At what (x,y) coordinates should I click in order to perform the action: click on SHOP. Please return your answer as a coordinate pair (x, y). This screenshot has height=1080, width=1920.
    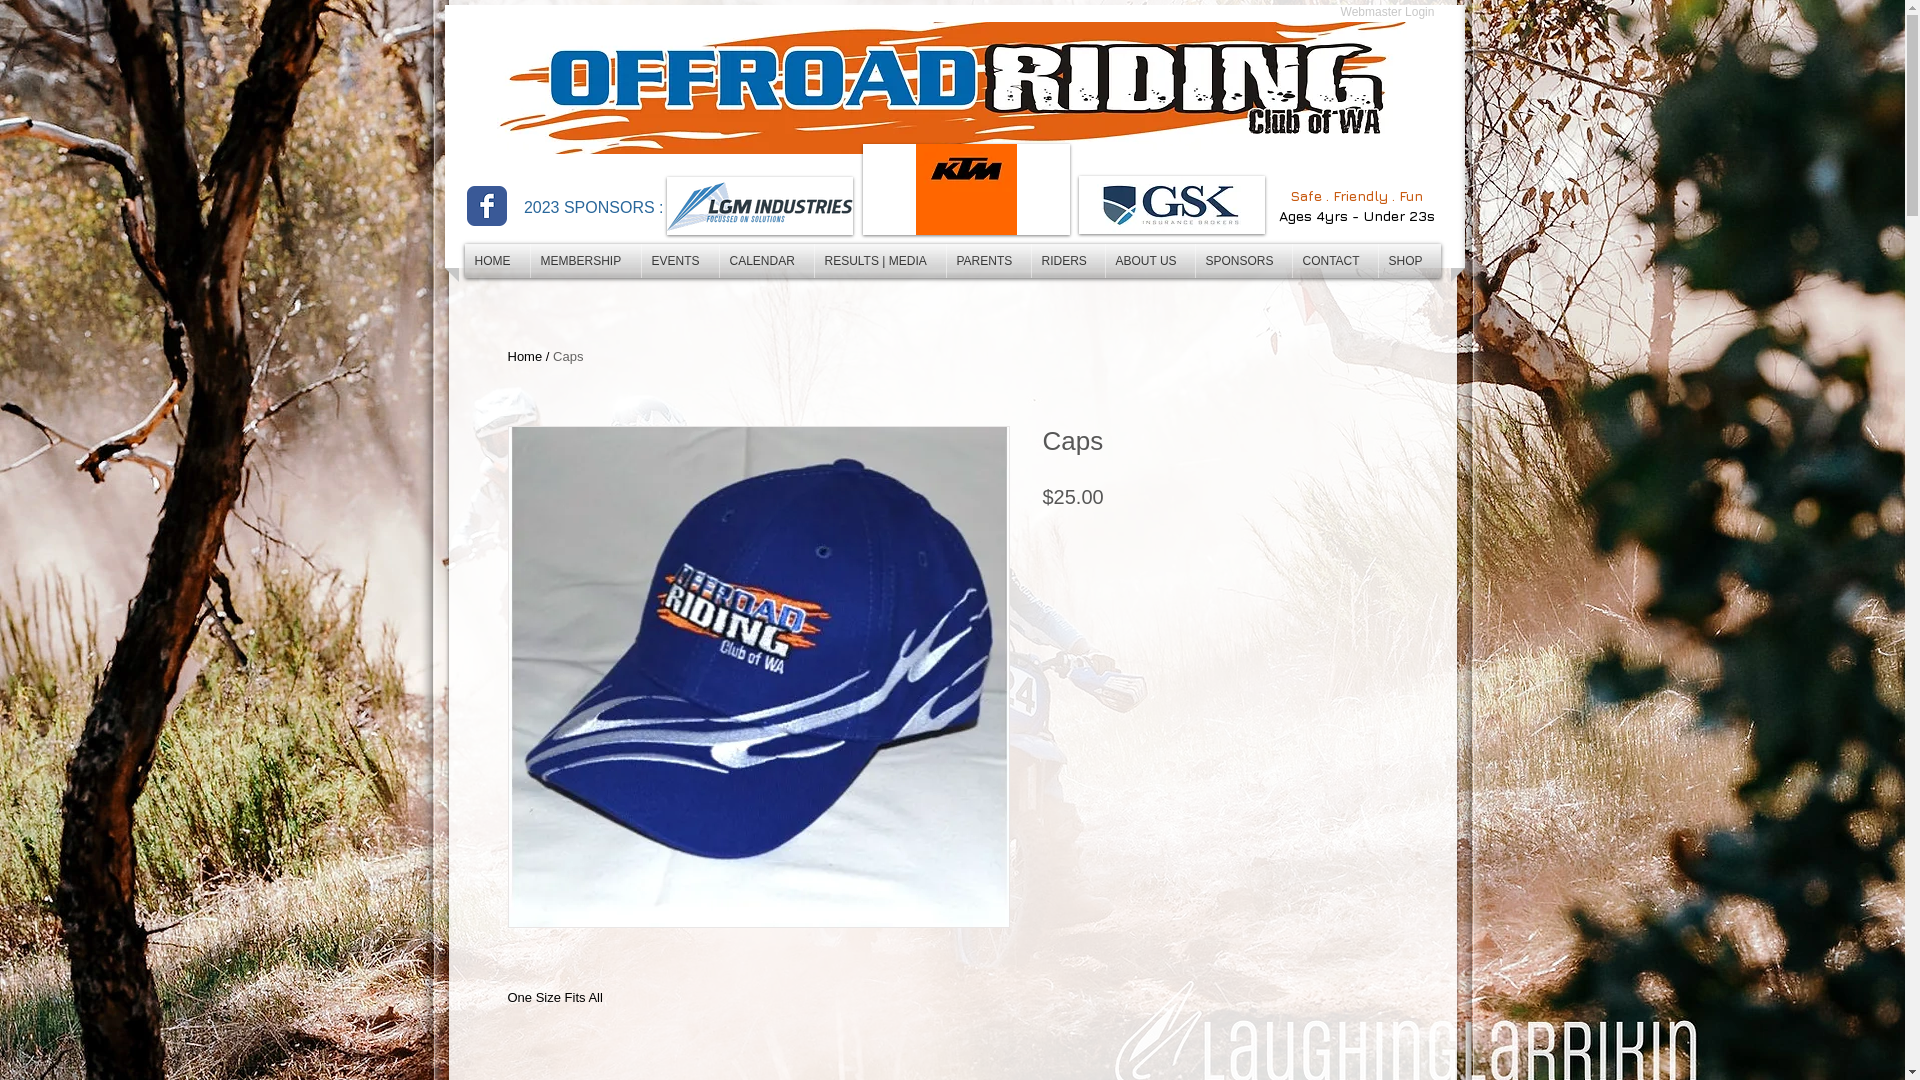
    Looking at the image, I should click on (1409, 261).